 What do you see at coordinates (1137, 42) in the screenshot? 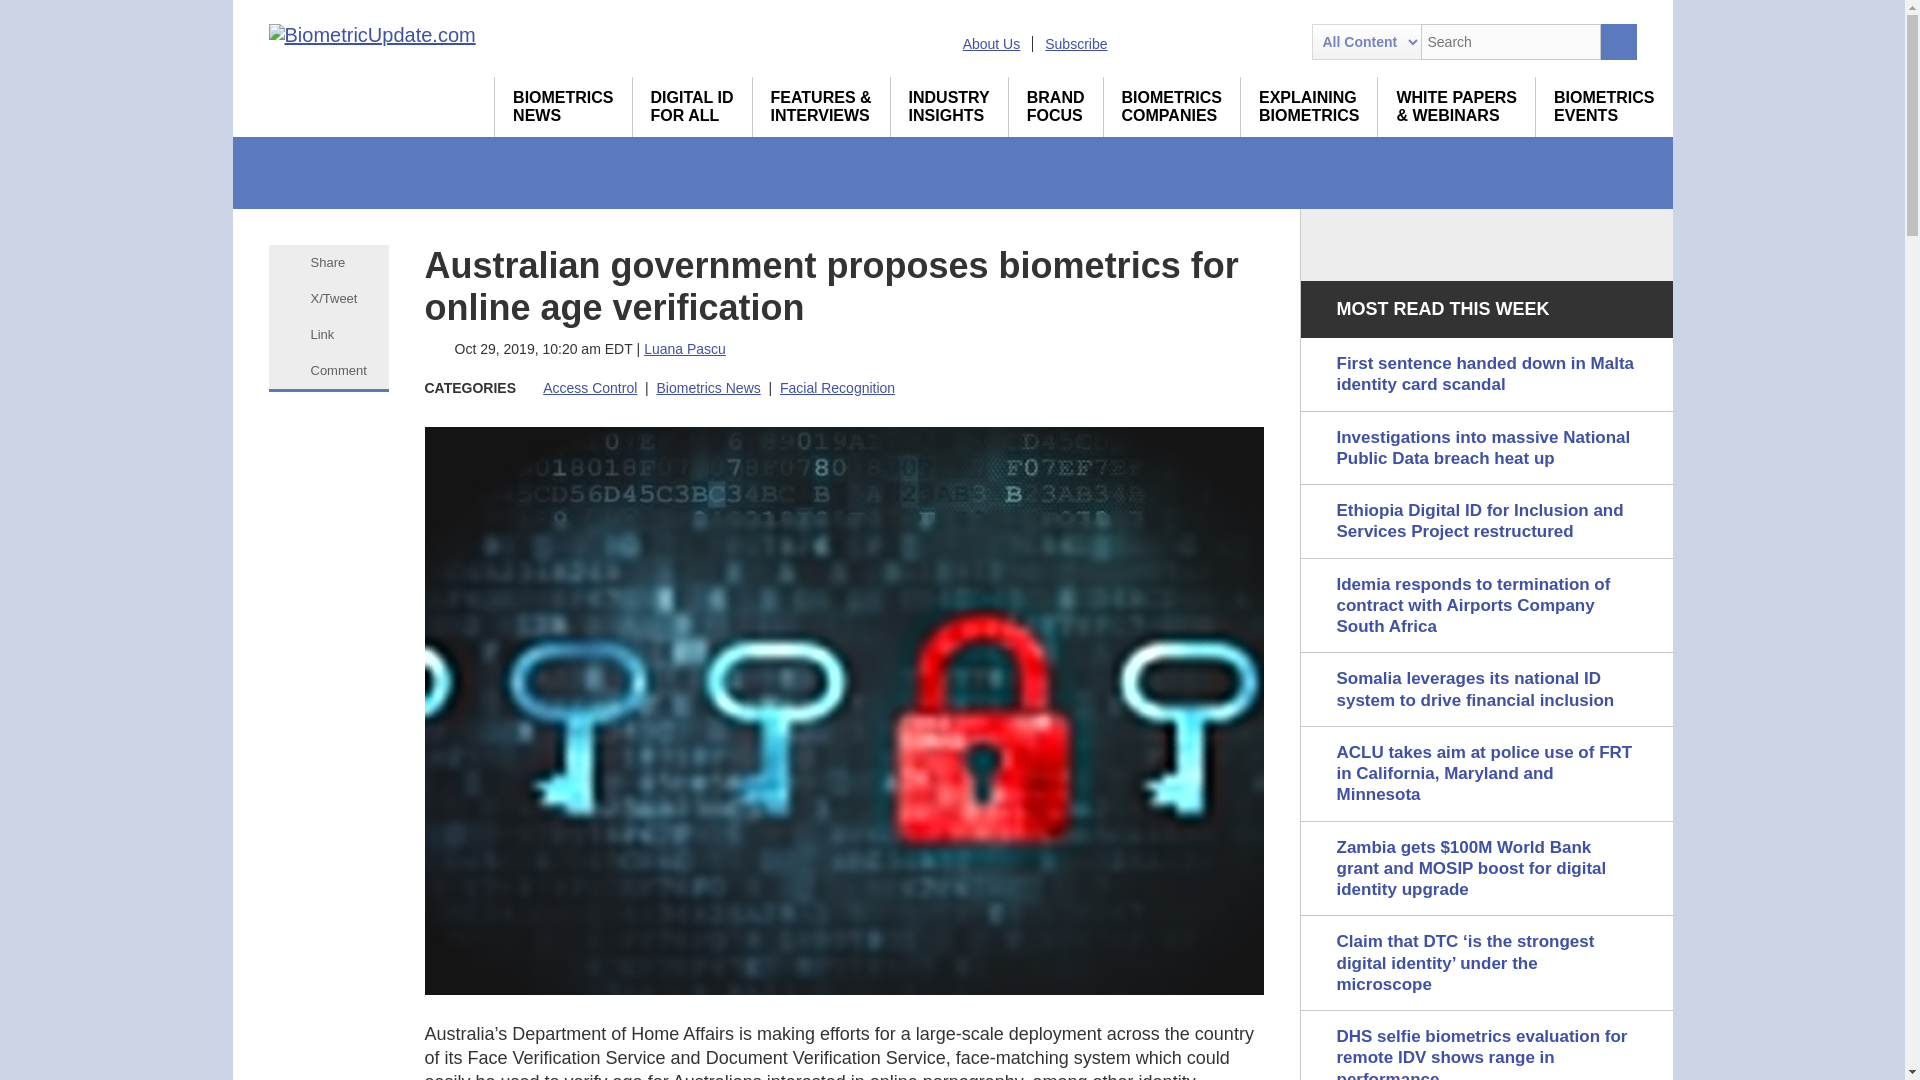
I see `rss` at bounding box center [1137, 42].